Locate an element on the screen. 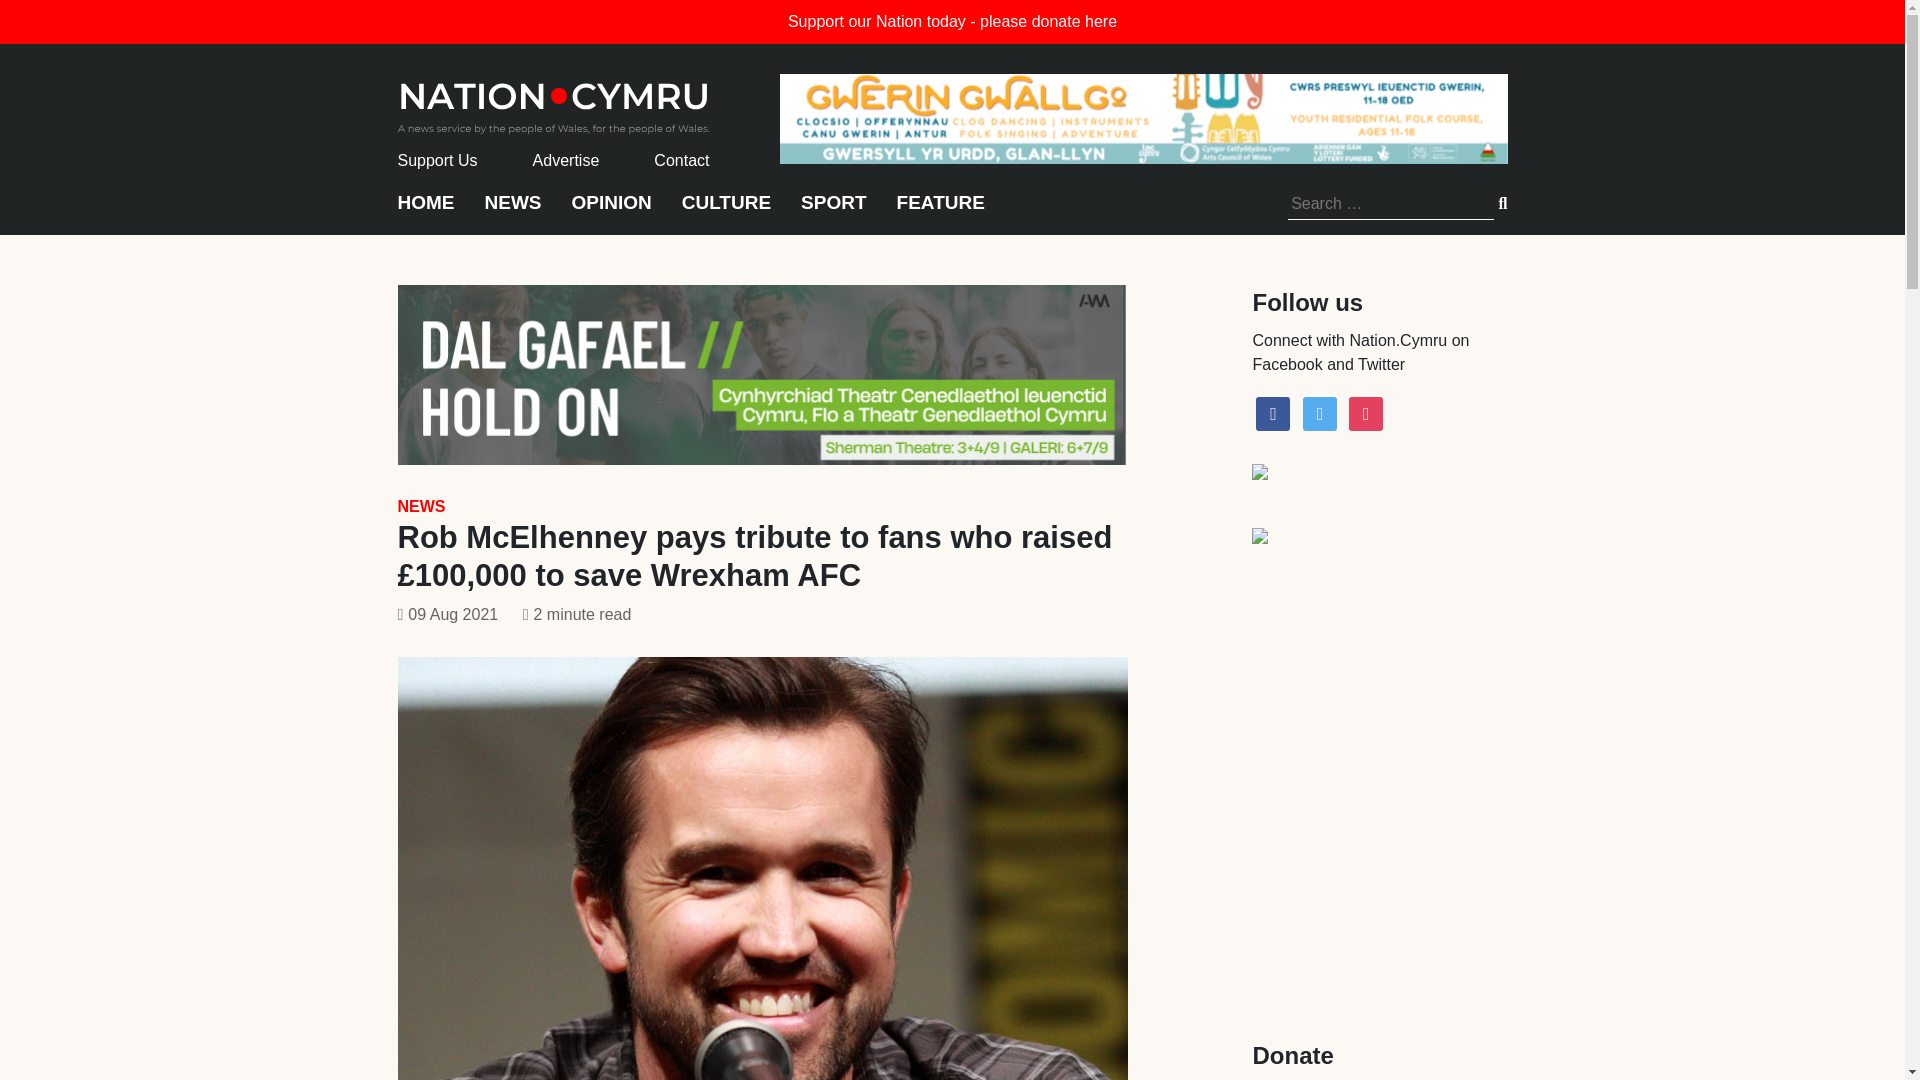 Image resolution: width=1920 pixels, height=1080 pixels. Contact is located at coordinates (681, 160).